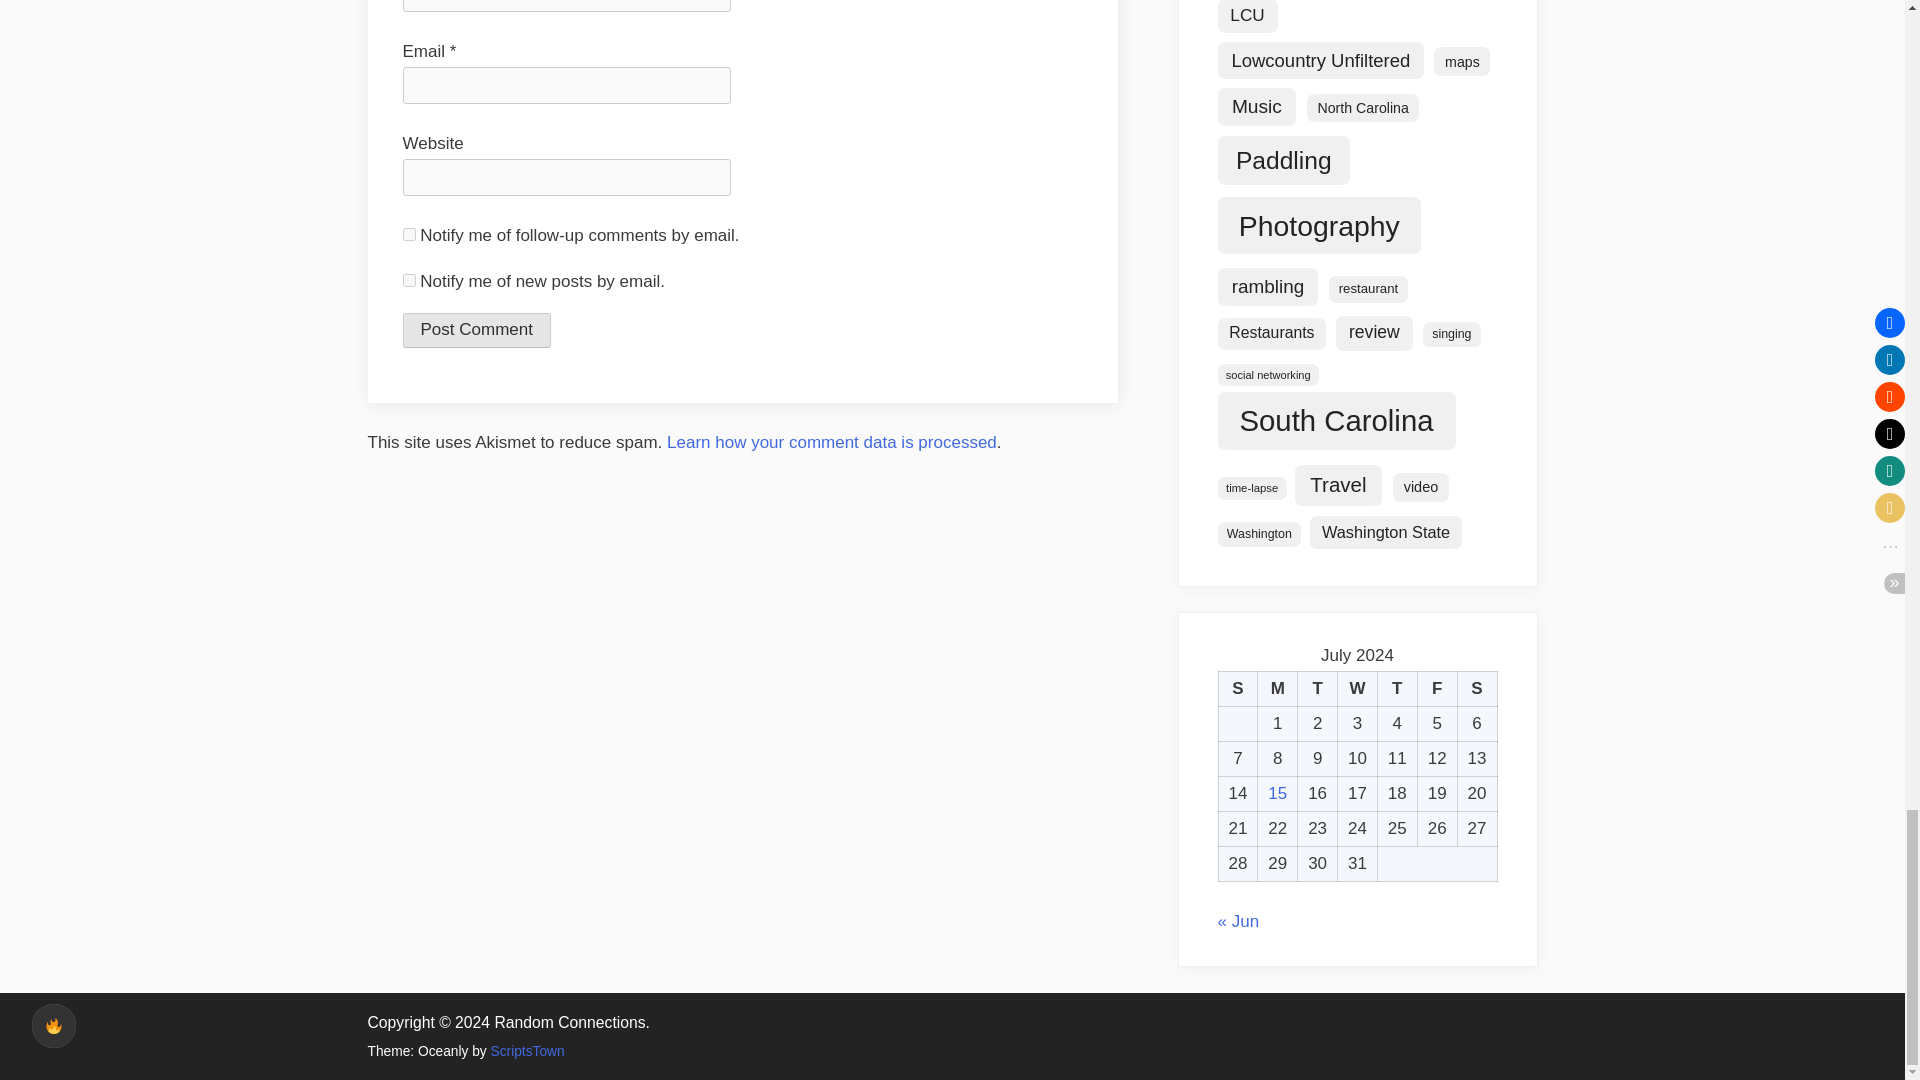  I want to click on Monday, so click(1277, 689).